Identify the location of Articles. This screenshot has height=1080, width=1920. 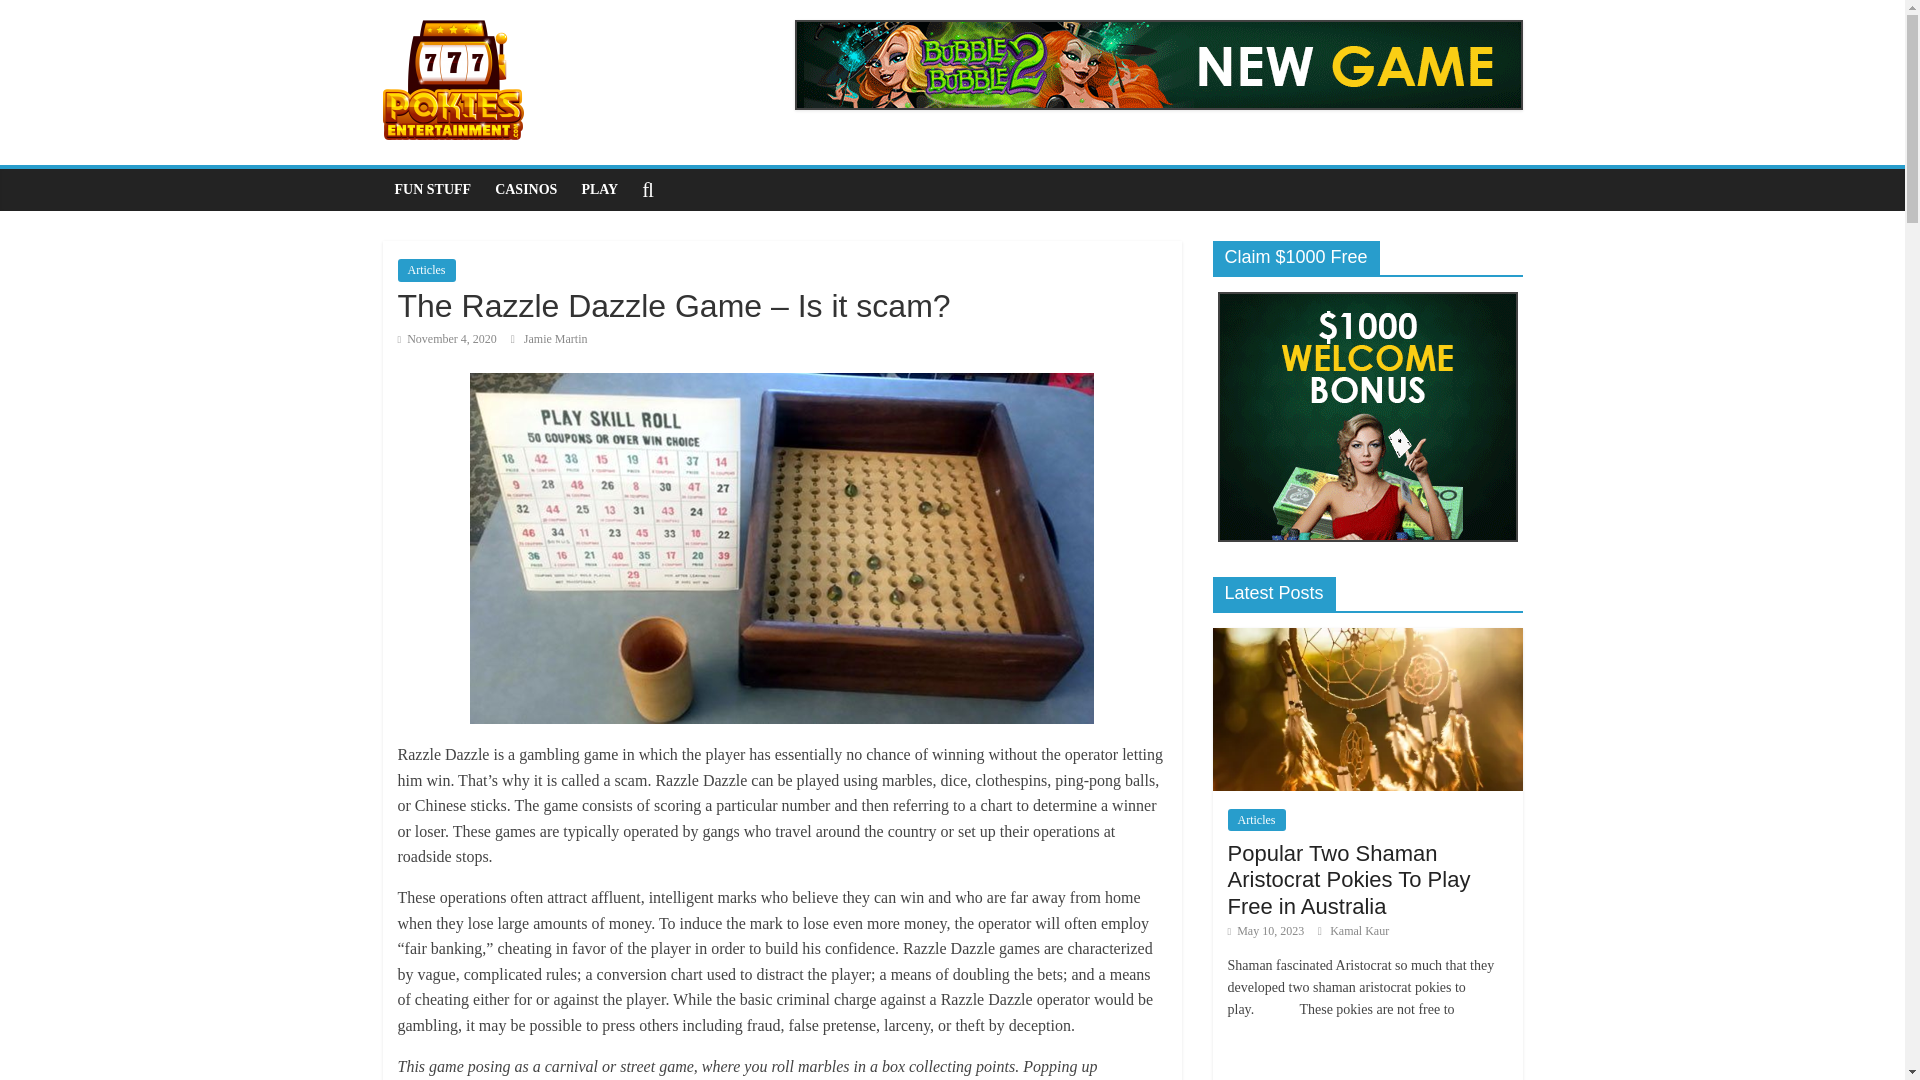
(1257, 819).